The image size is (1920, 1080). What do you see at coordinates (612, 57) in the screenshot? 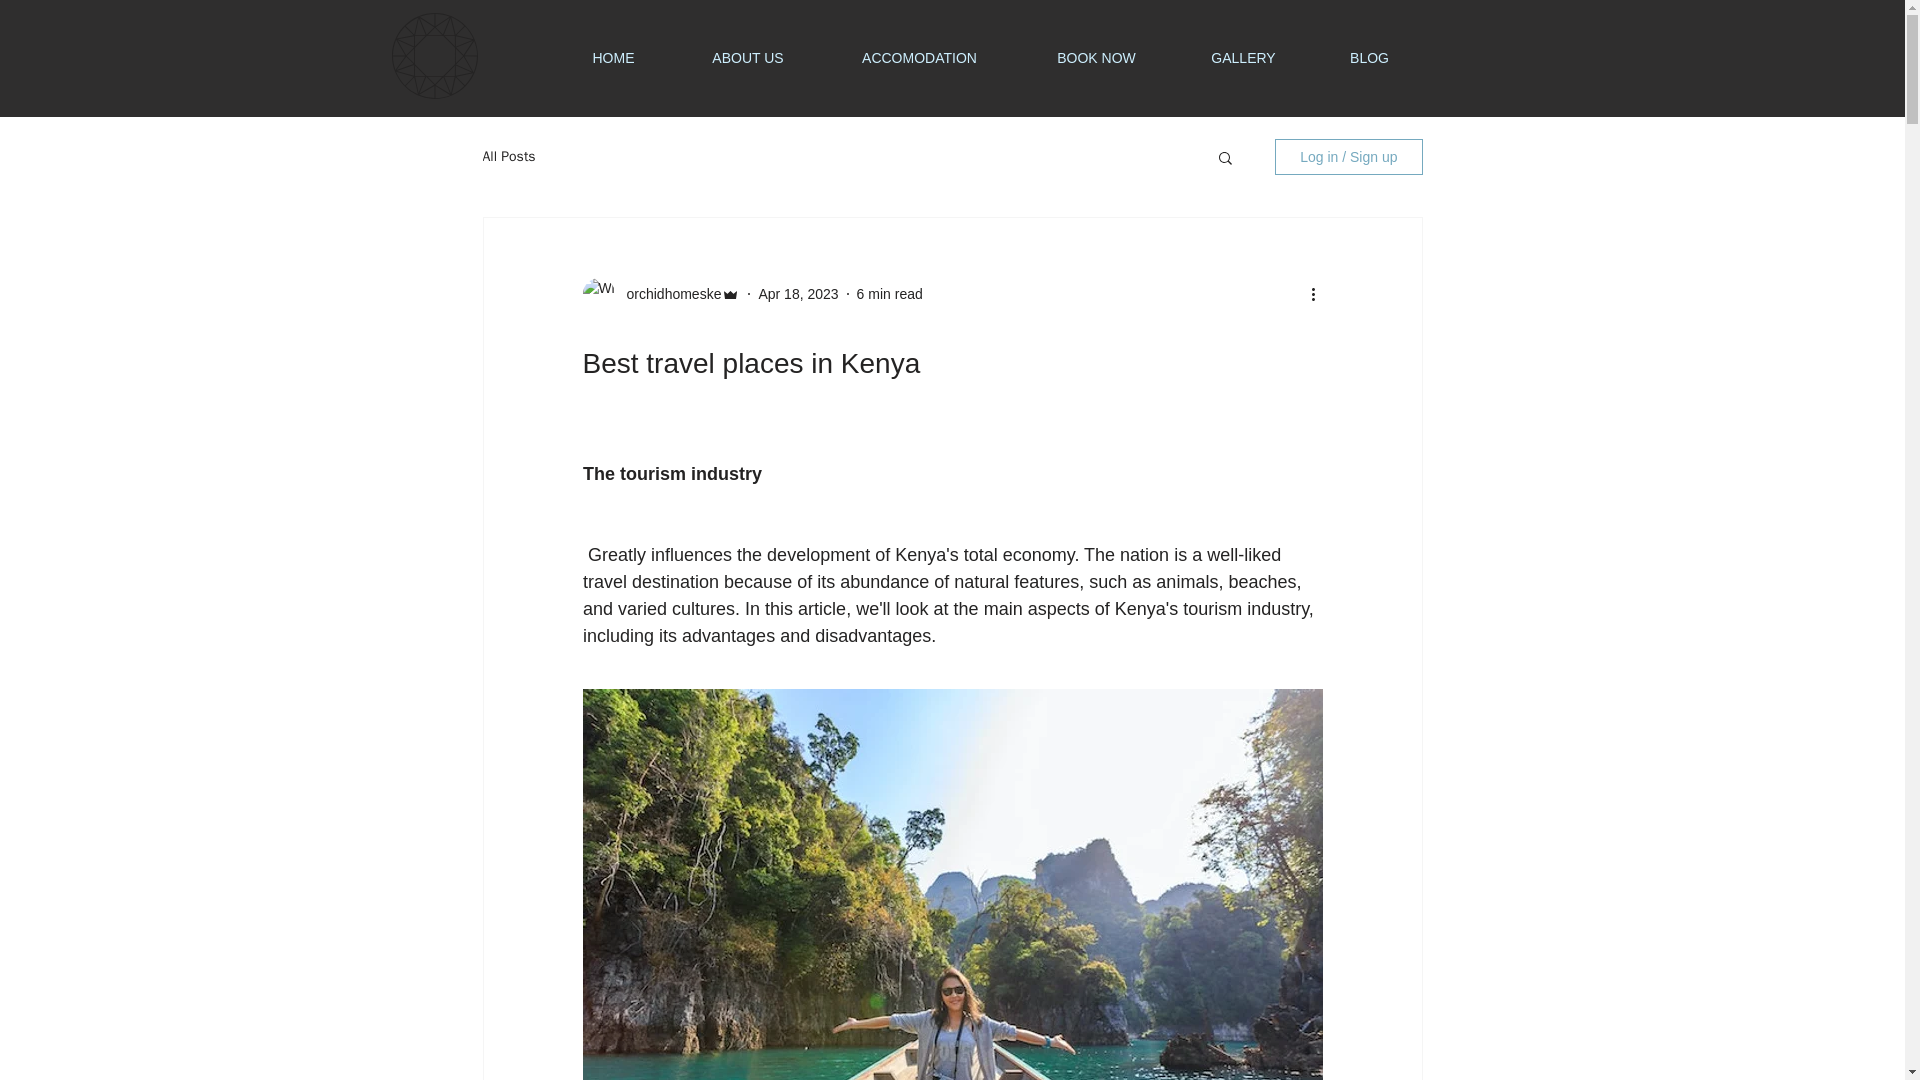
I see `HOME` at bounding box center [612, 57].